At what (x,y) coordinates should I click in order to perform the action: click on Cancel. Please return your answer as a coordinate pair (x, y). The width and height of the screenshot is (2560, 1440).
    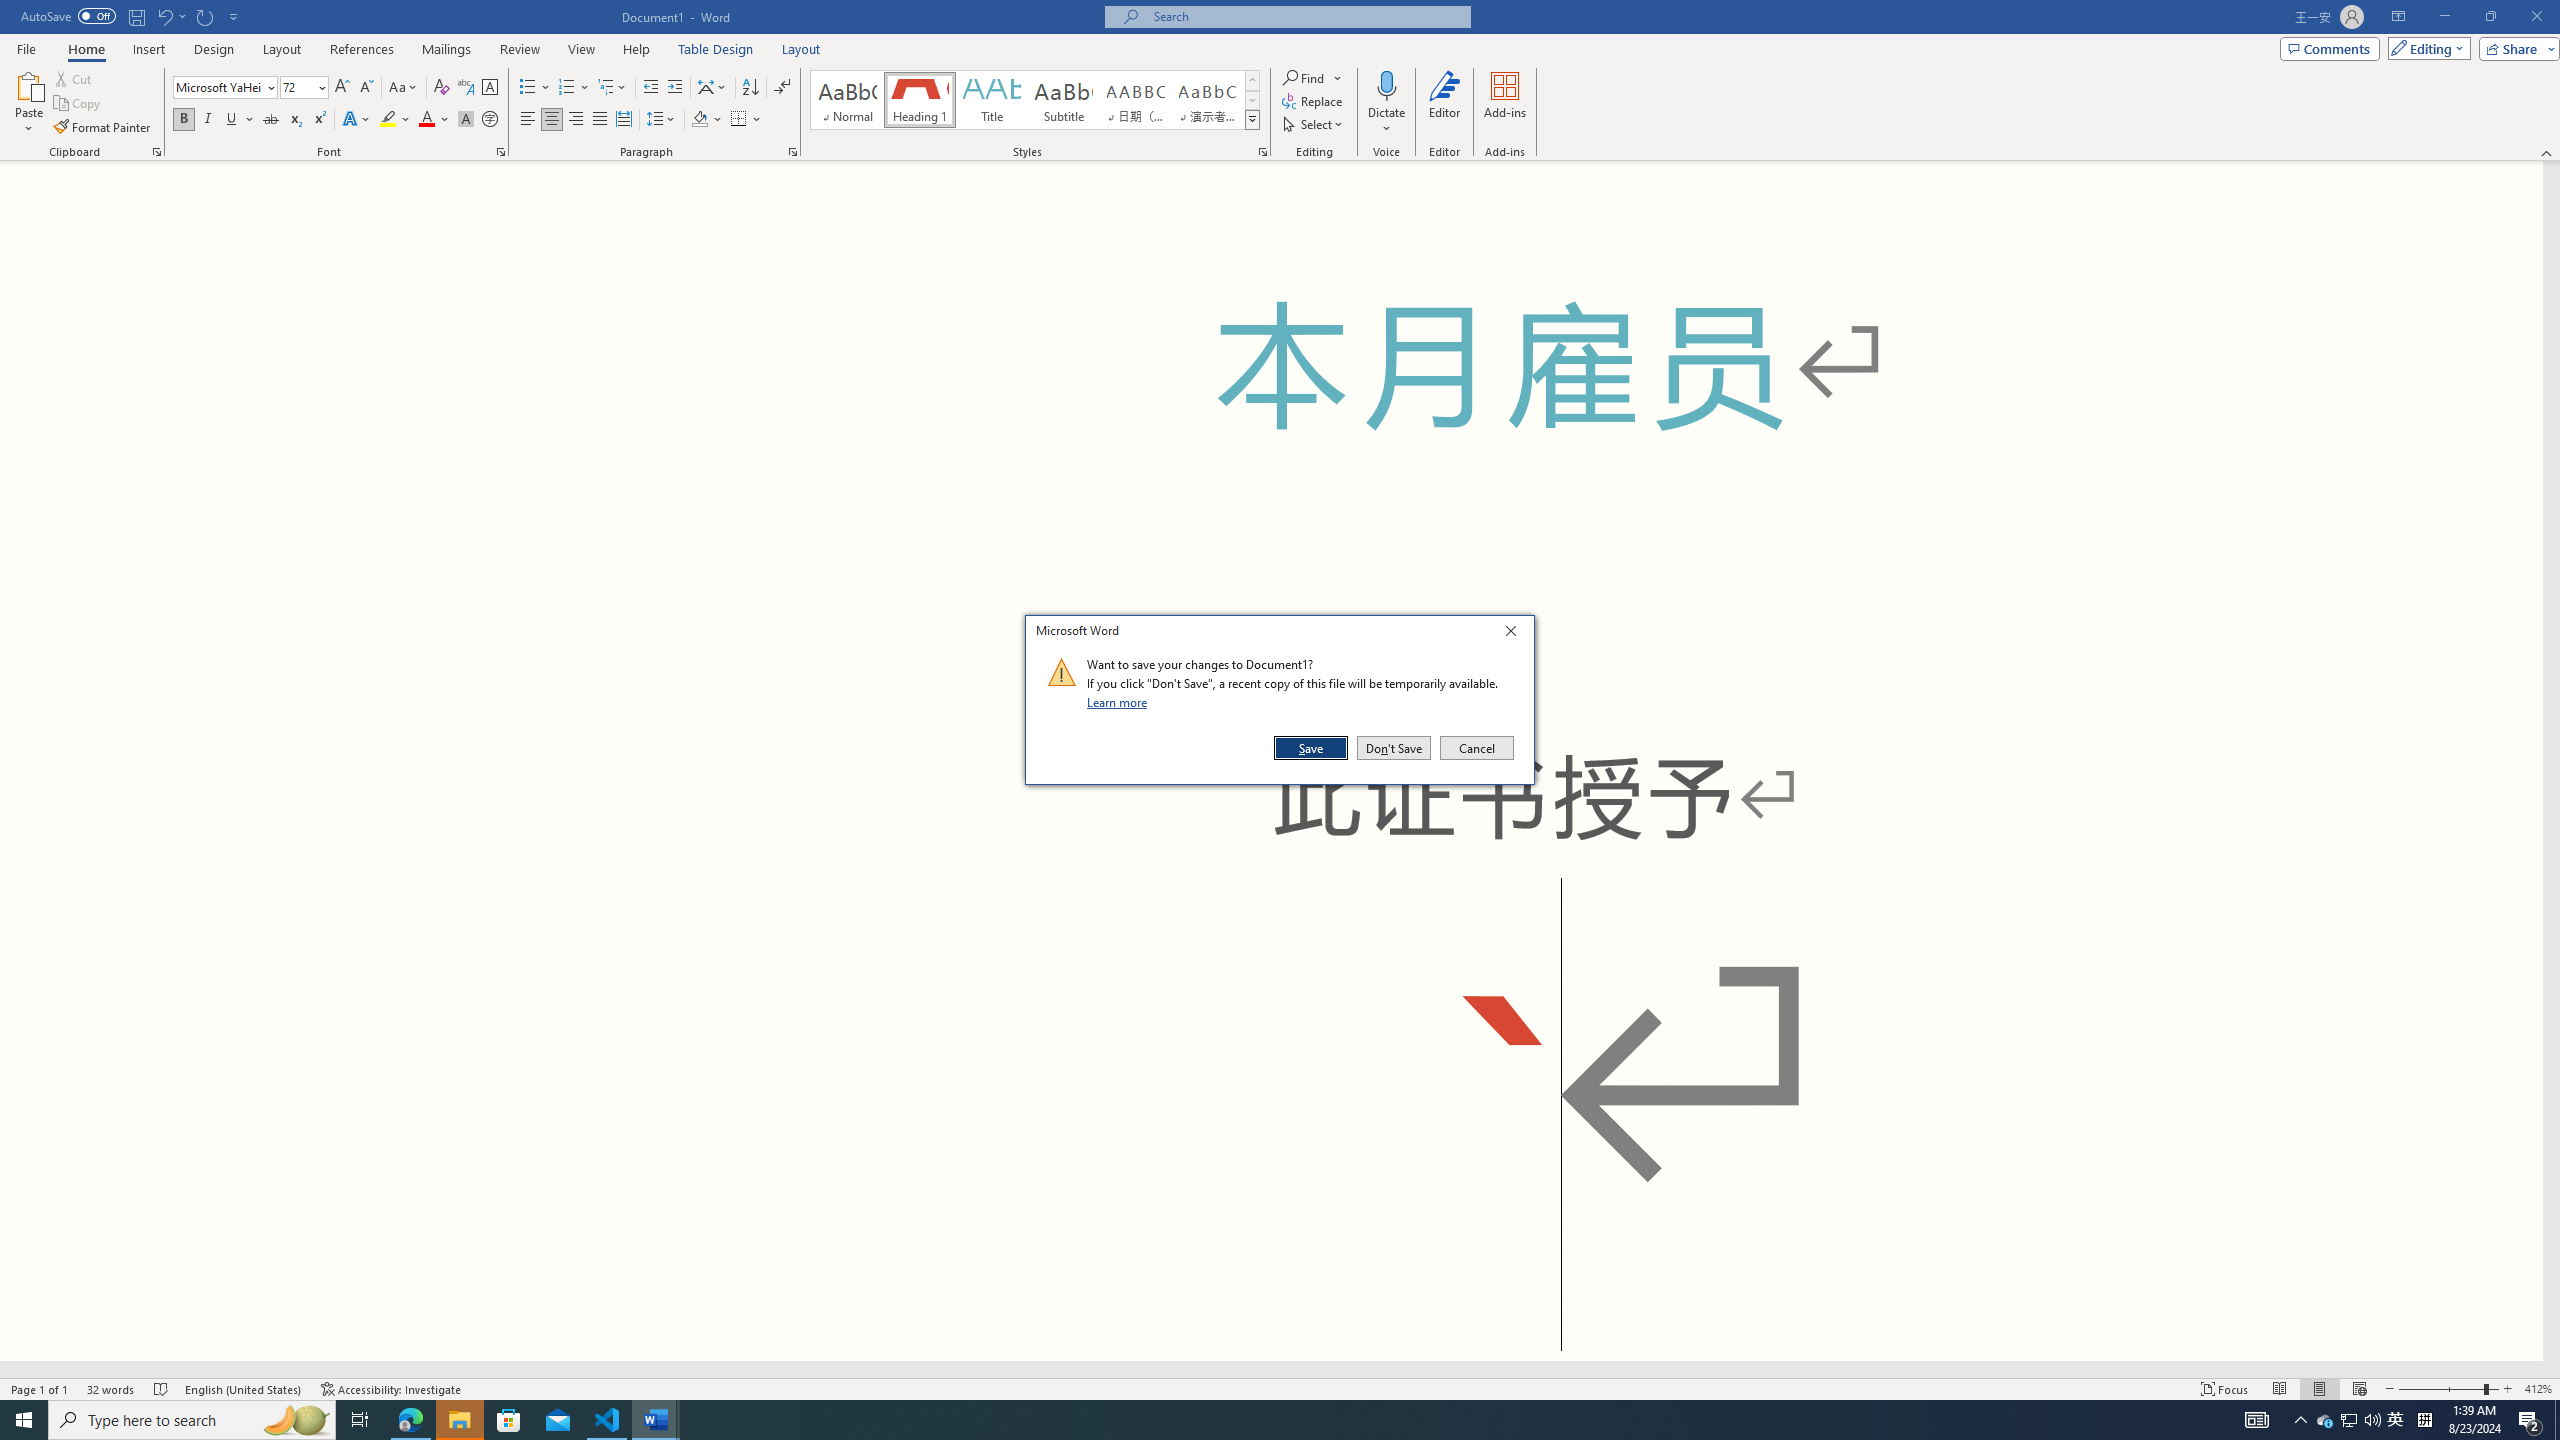
    Looking at the image, I should click on (1475, 748).